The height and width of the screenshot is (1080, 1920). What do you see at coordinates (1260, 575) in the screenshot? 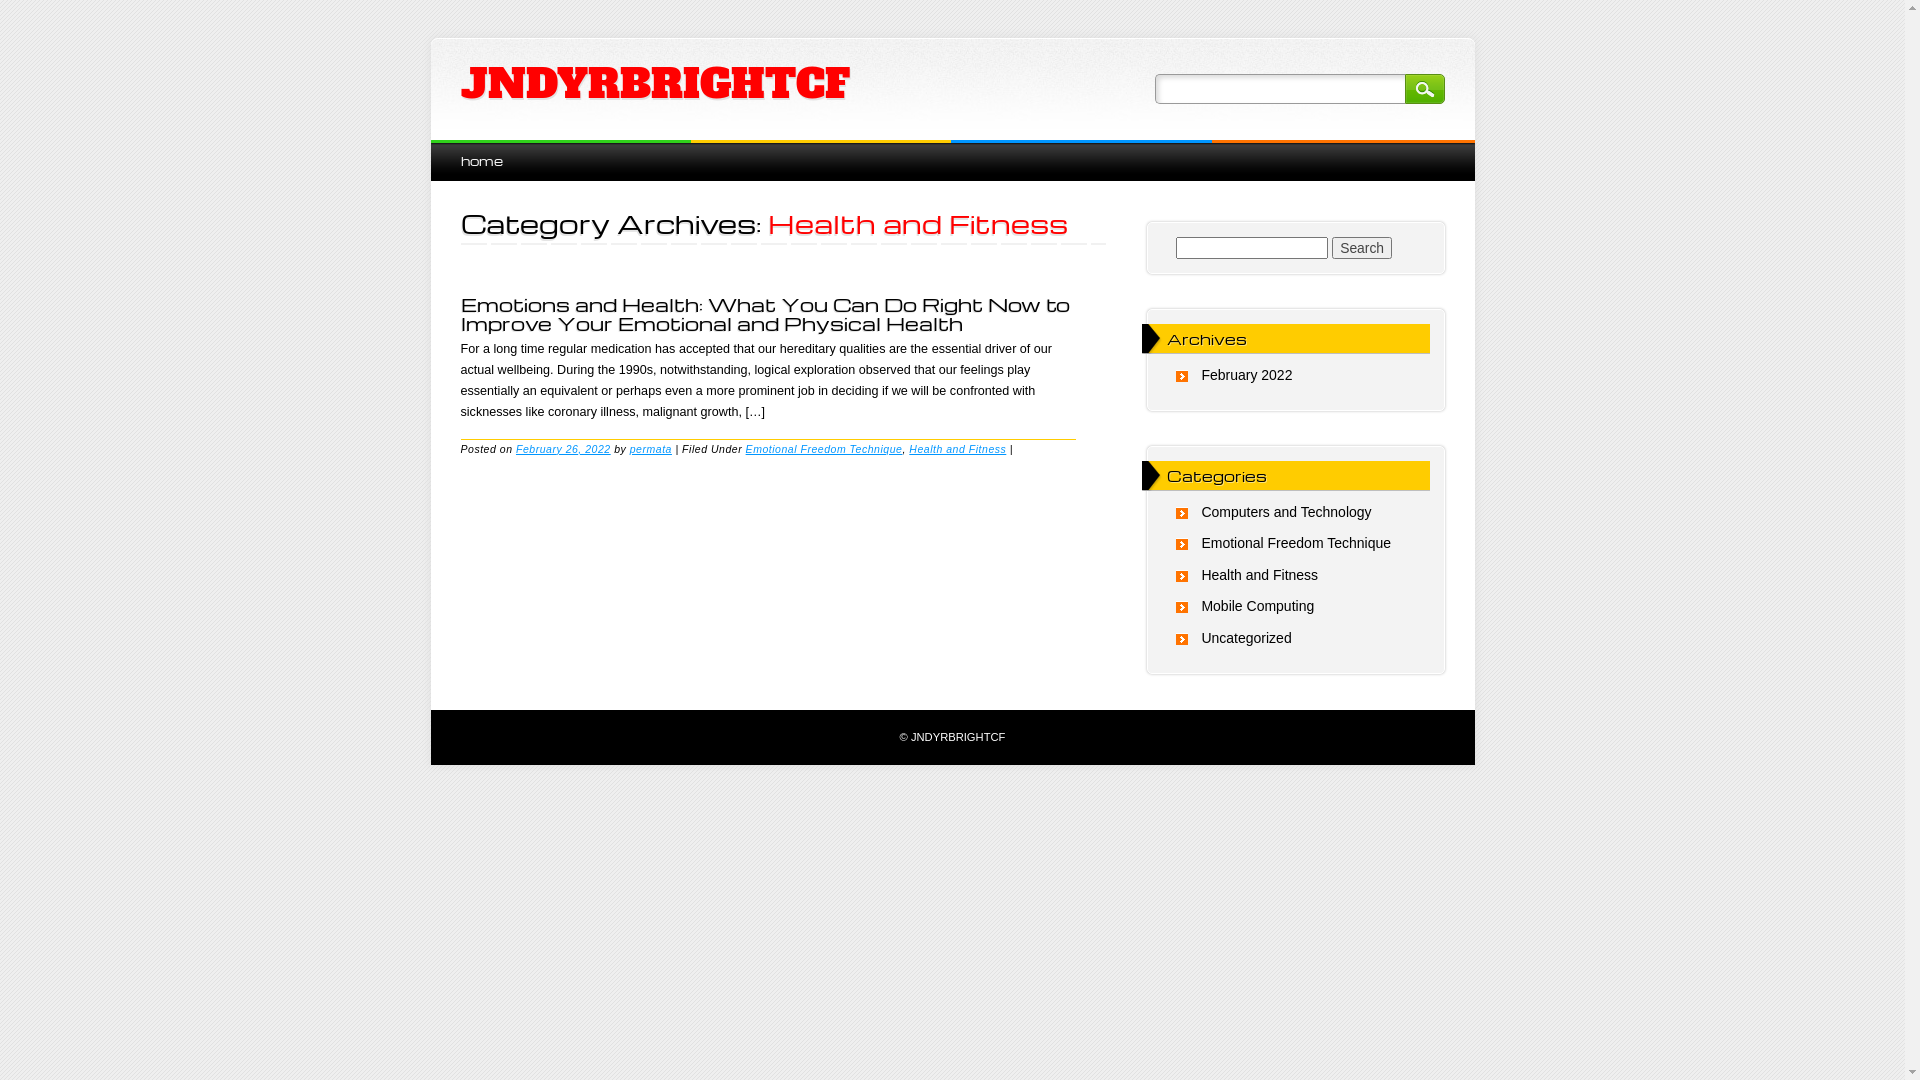
I see `Health and Fitness` at bounding box center [1260, 575].